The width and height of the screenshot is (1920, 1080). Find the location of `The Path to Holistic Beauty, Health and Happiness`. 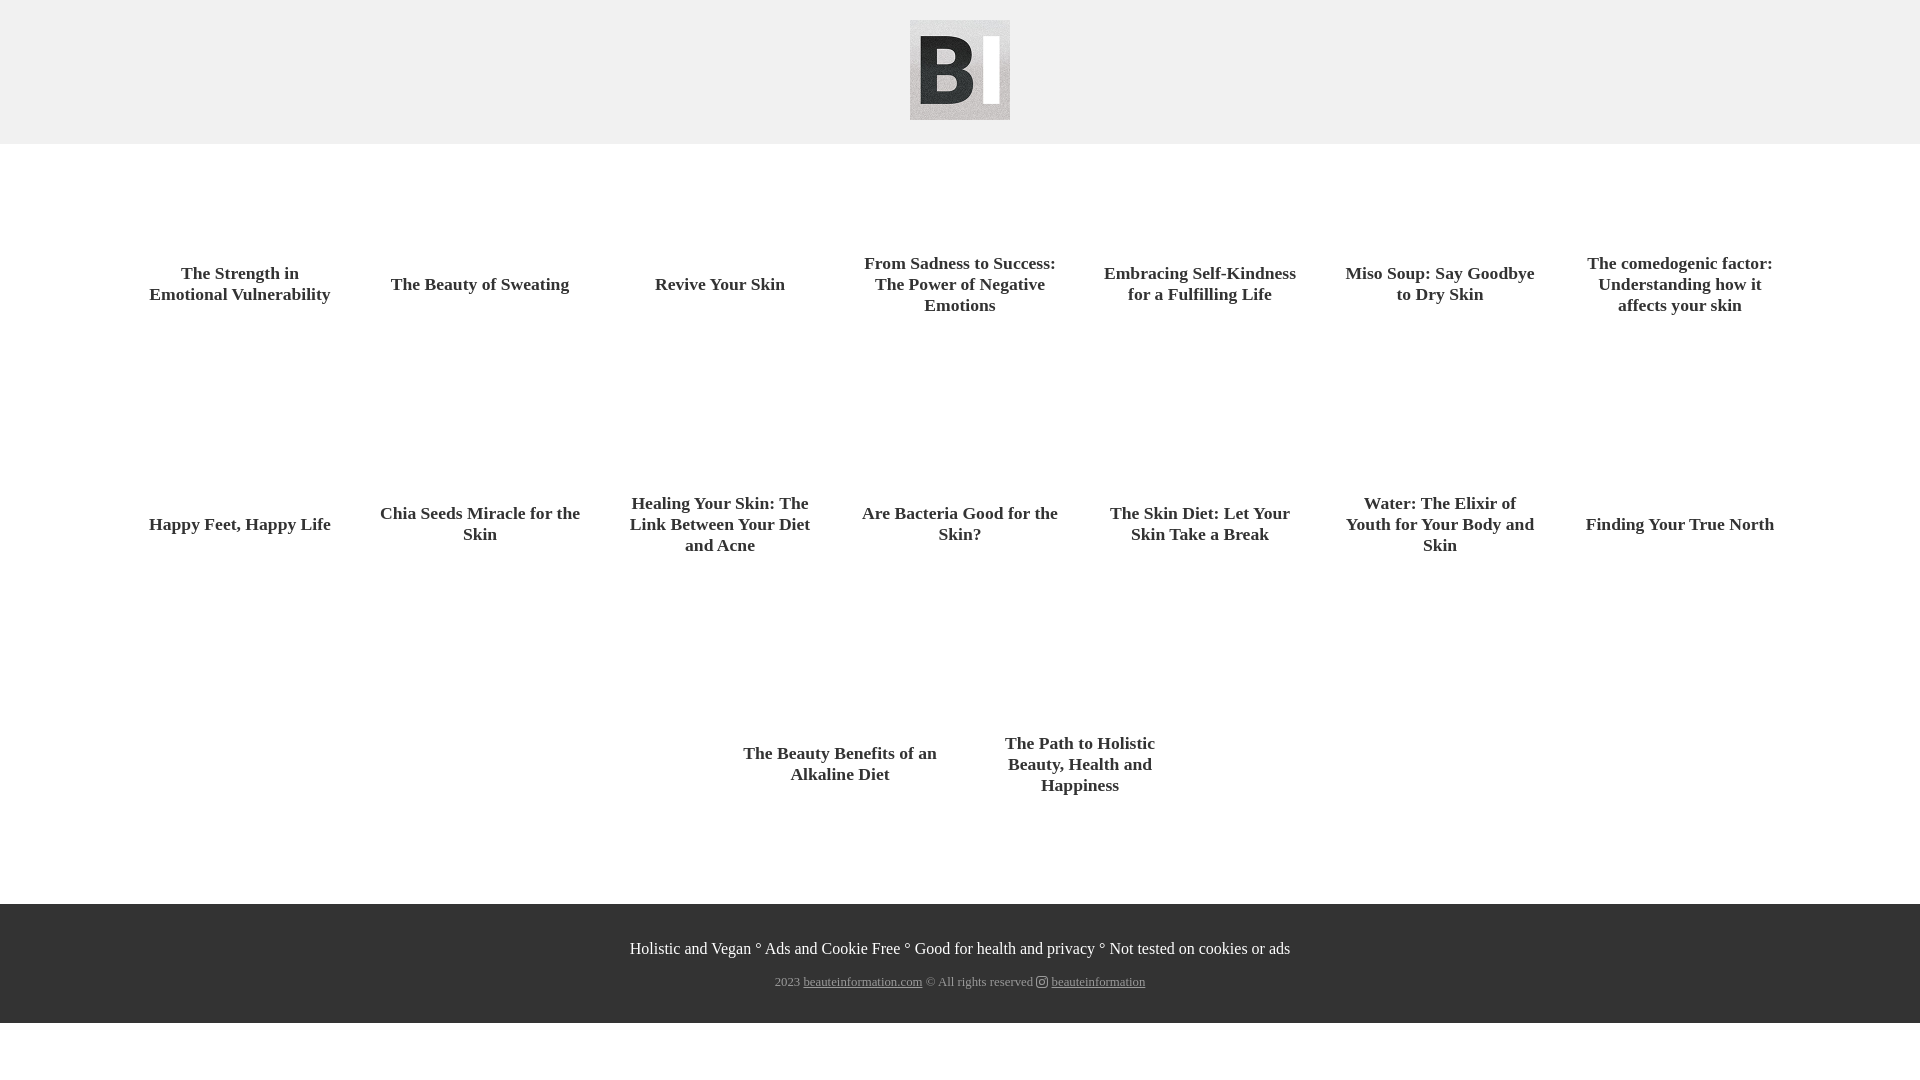

The Path to Holistic Beauty, Health and Happiness is located at coordinates (1080, 764).